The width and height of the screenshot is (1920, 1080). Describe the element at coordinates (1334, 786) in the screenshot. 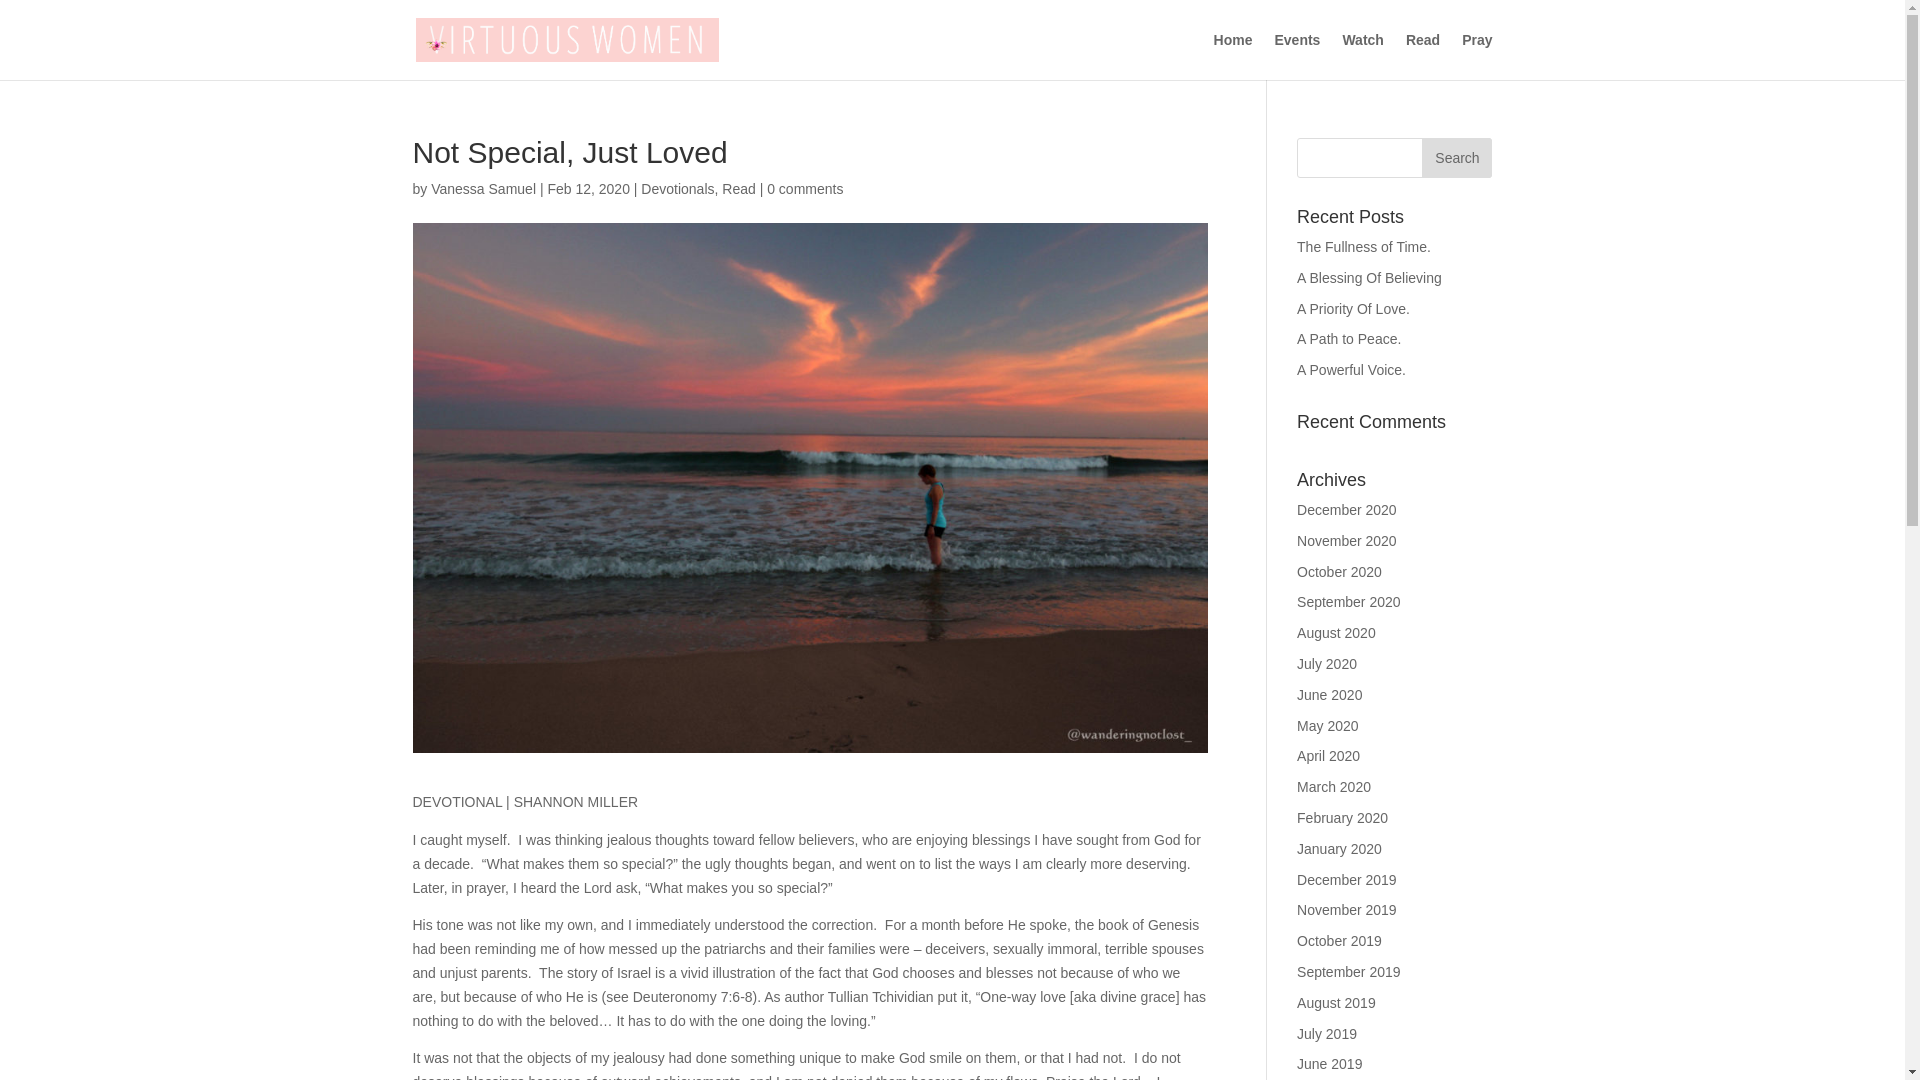

I see `March 2020` at that location.